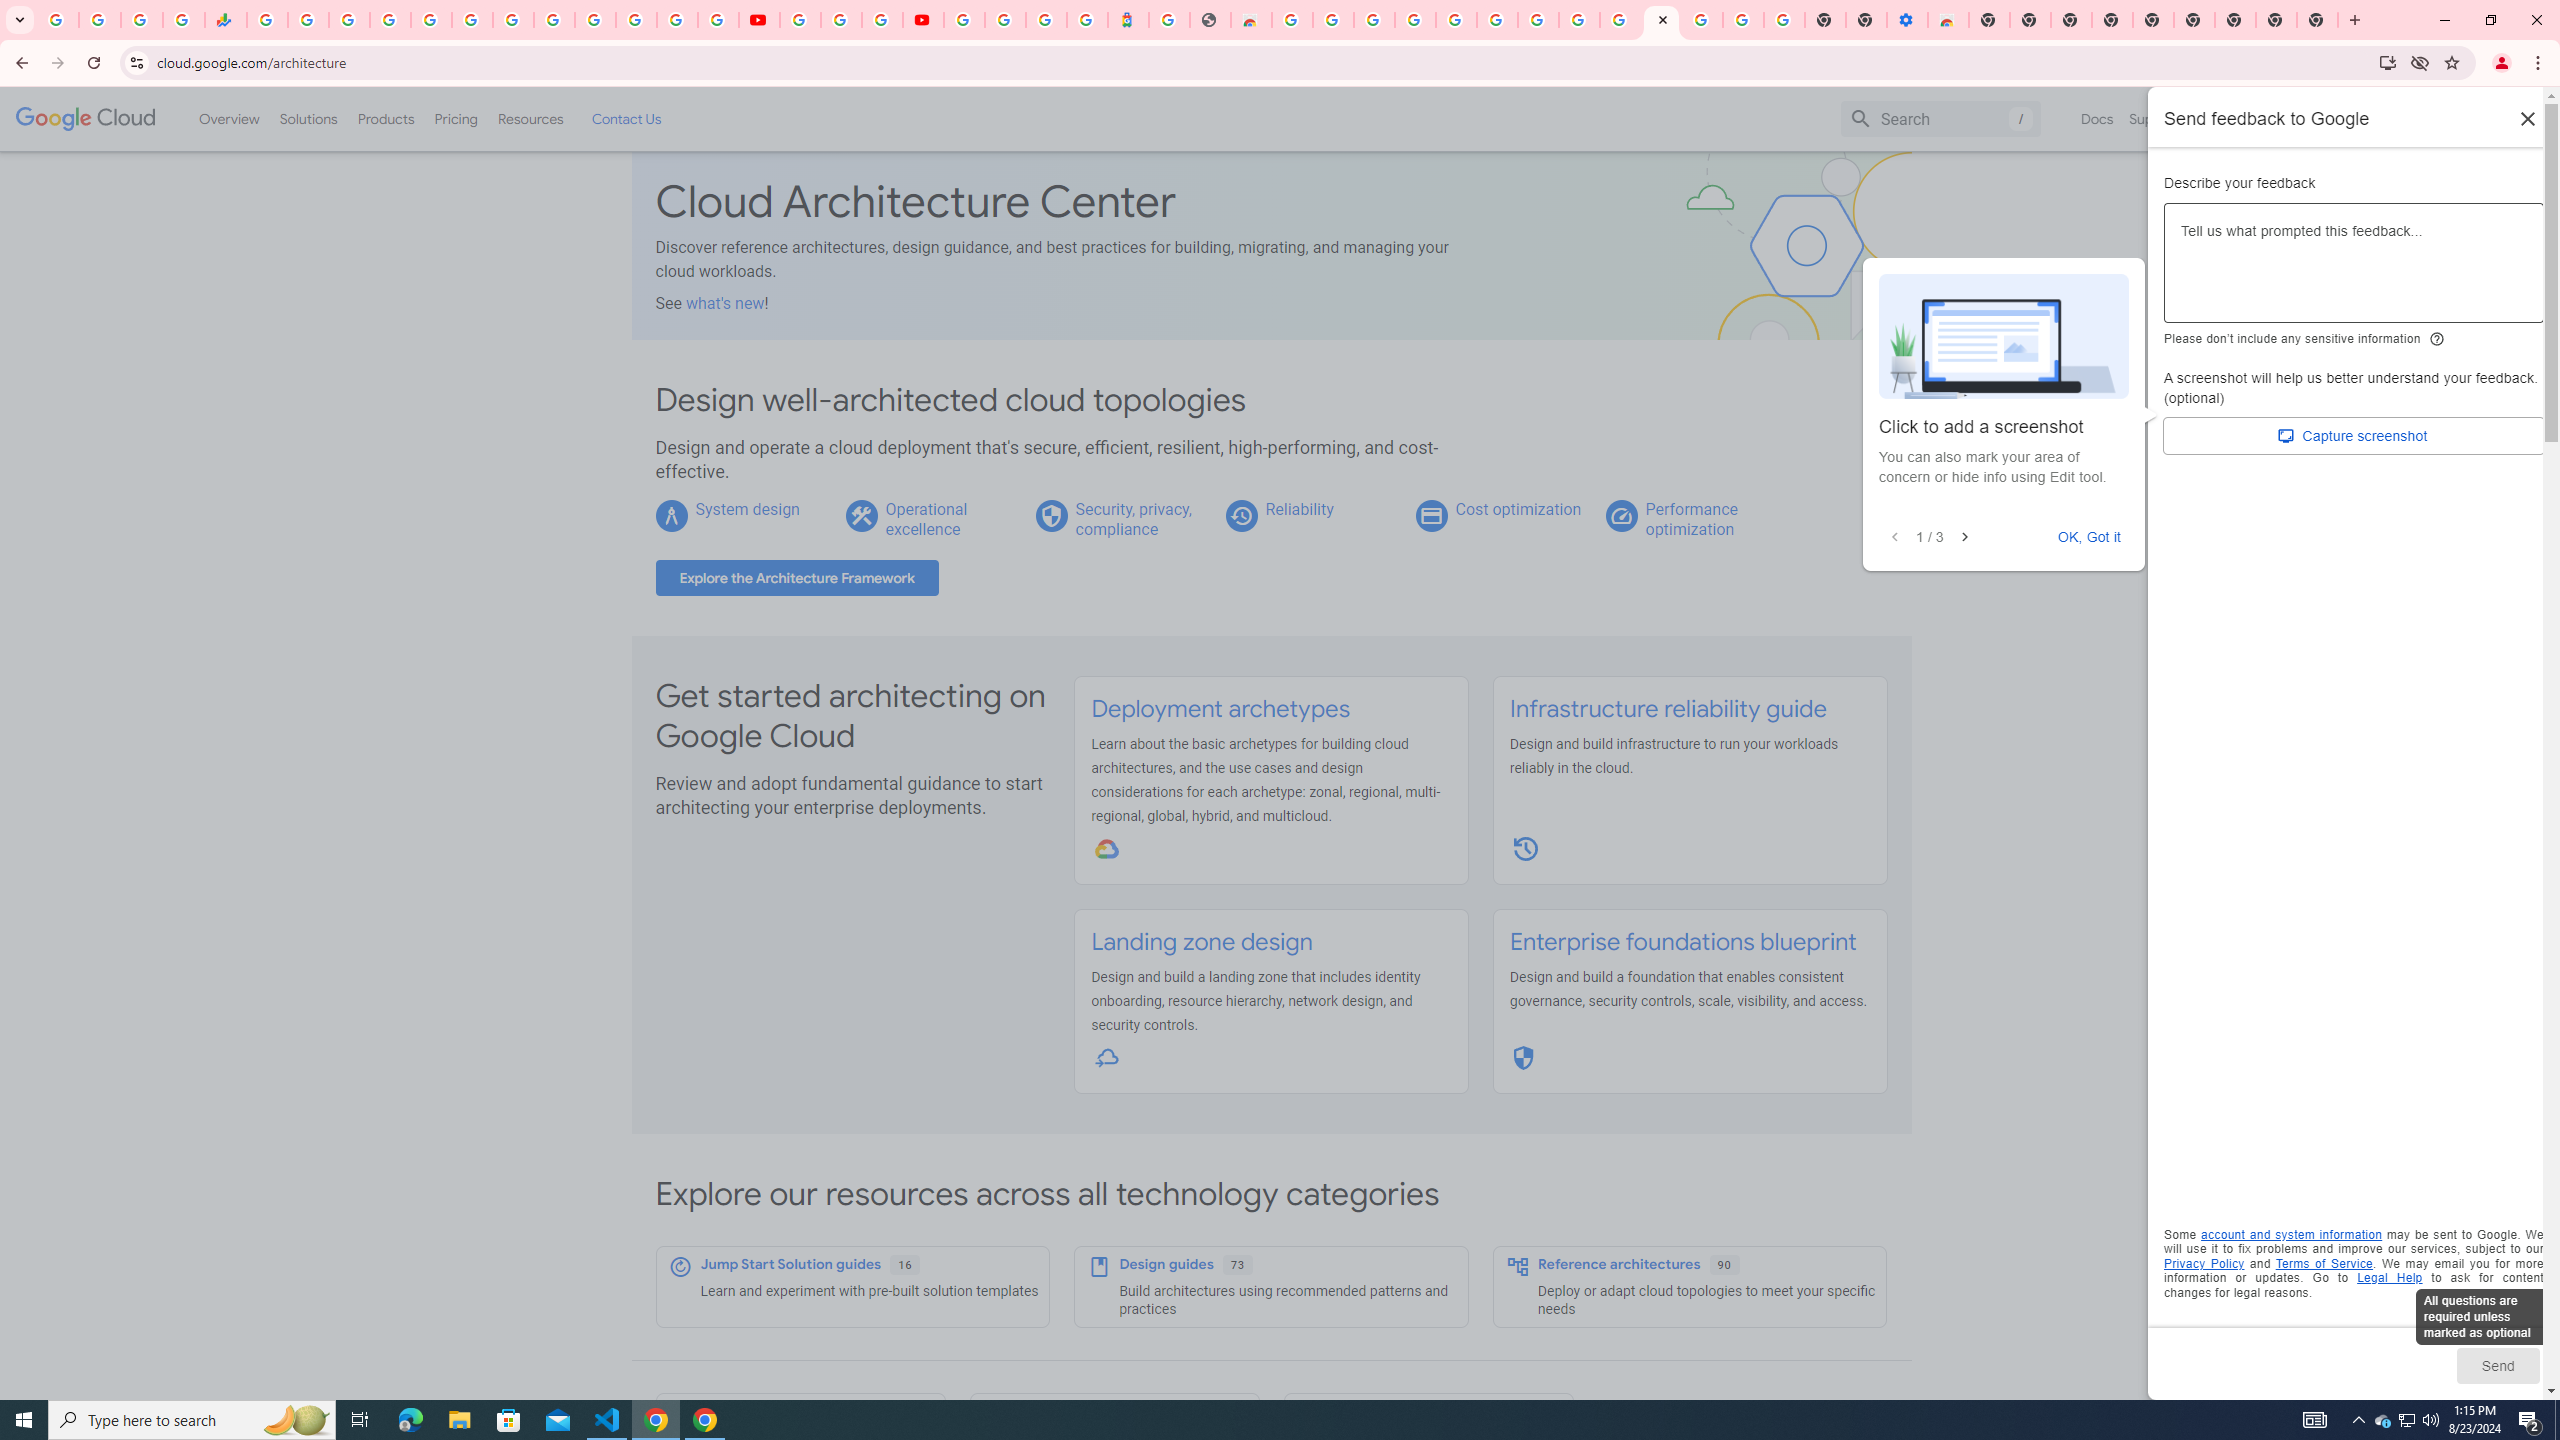  I want to click on Contact Us, so click(626, 118).